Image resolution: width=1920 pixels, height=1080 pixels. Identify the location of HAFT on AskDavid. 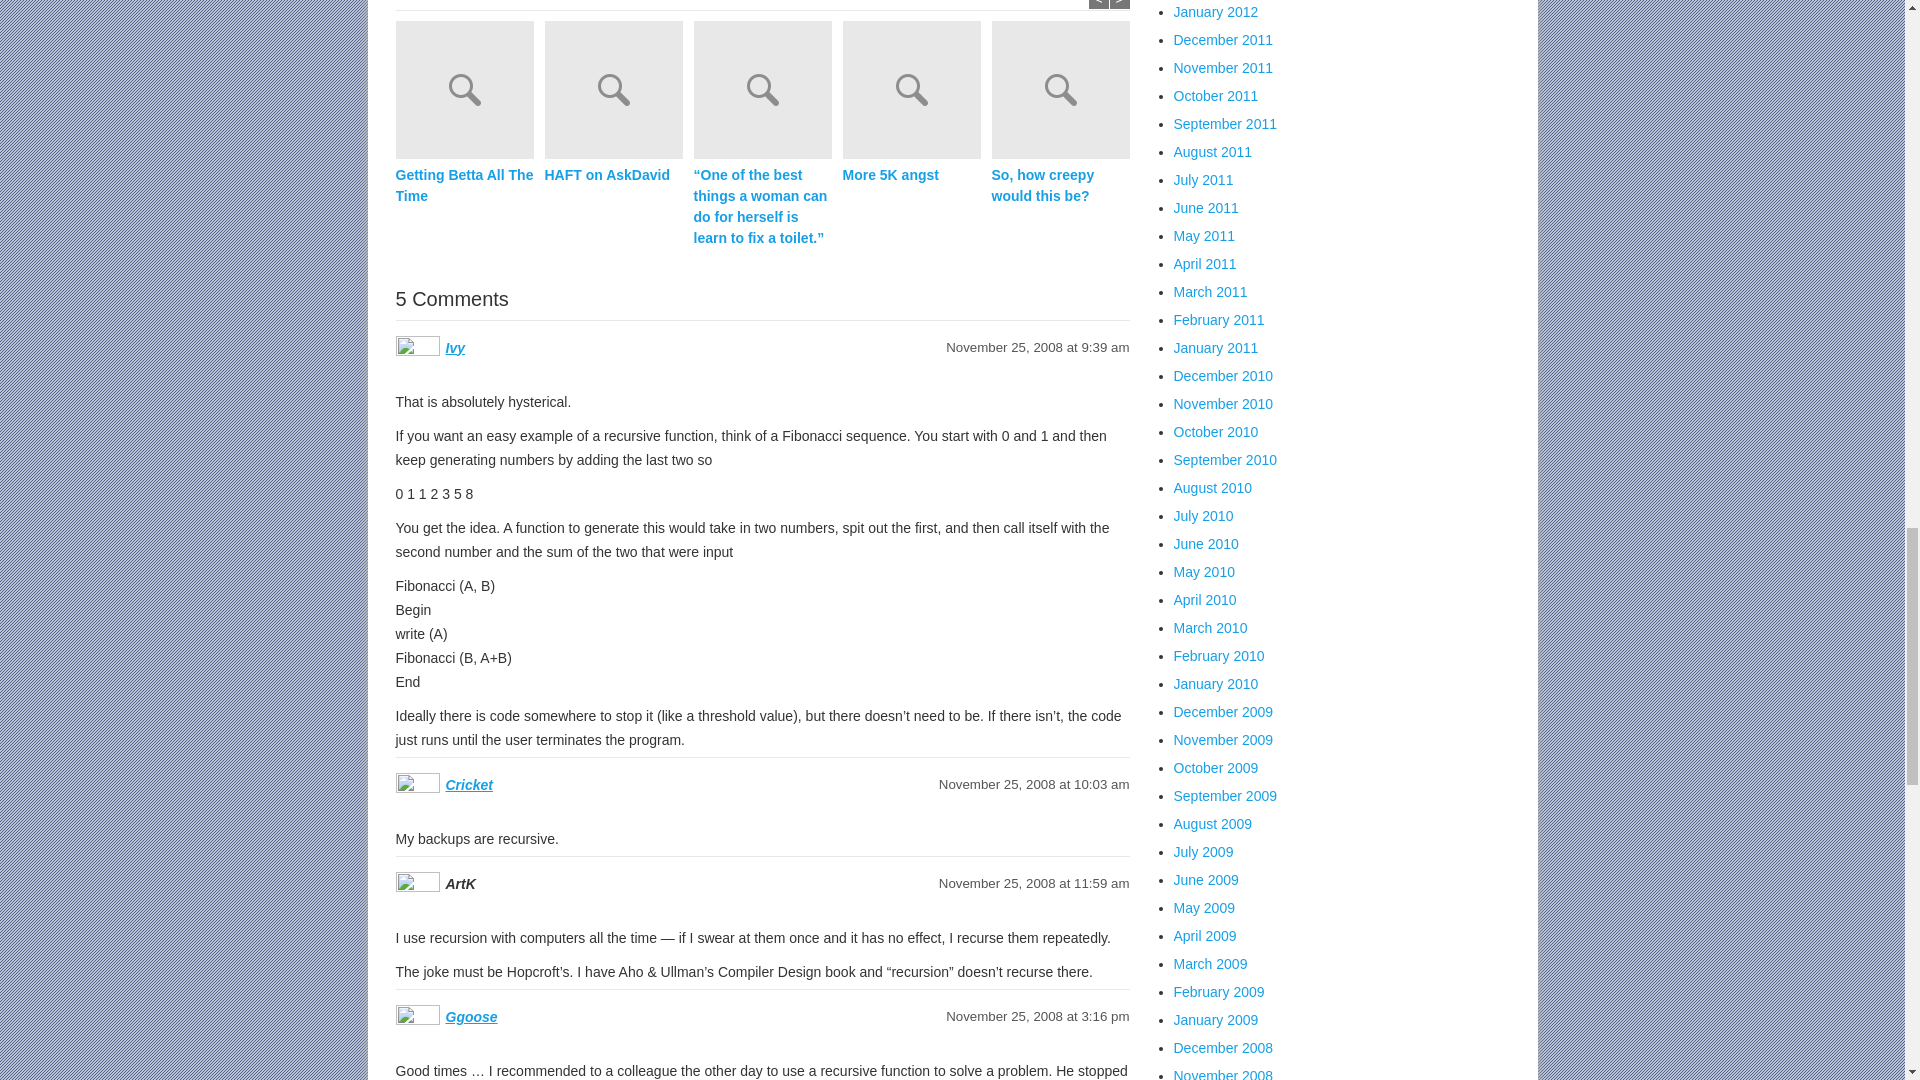
(762, 279).